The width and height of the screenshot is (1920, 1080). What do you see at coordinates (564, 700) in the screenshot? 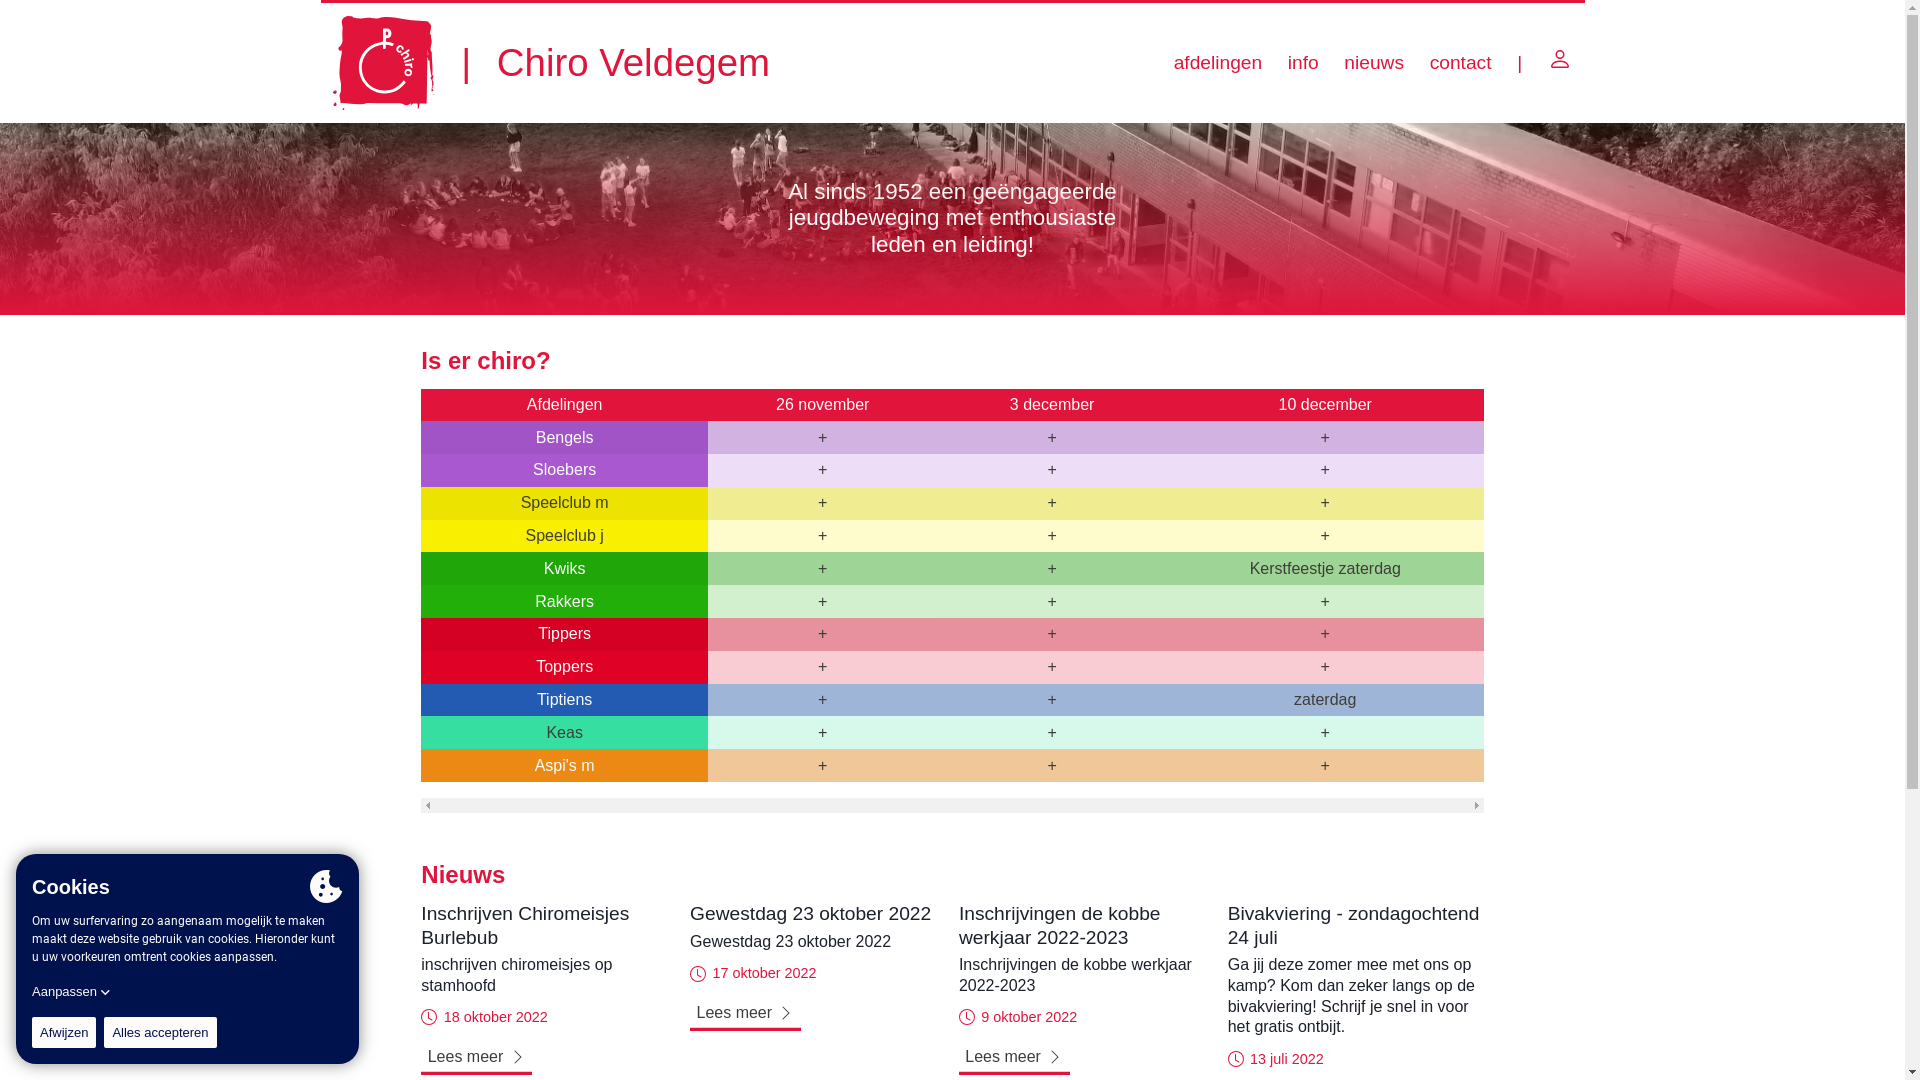
I see `Tiptiens` at bounding box center [564, 700].